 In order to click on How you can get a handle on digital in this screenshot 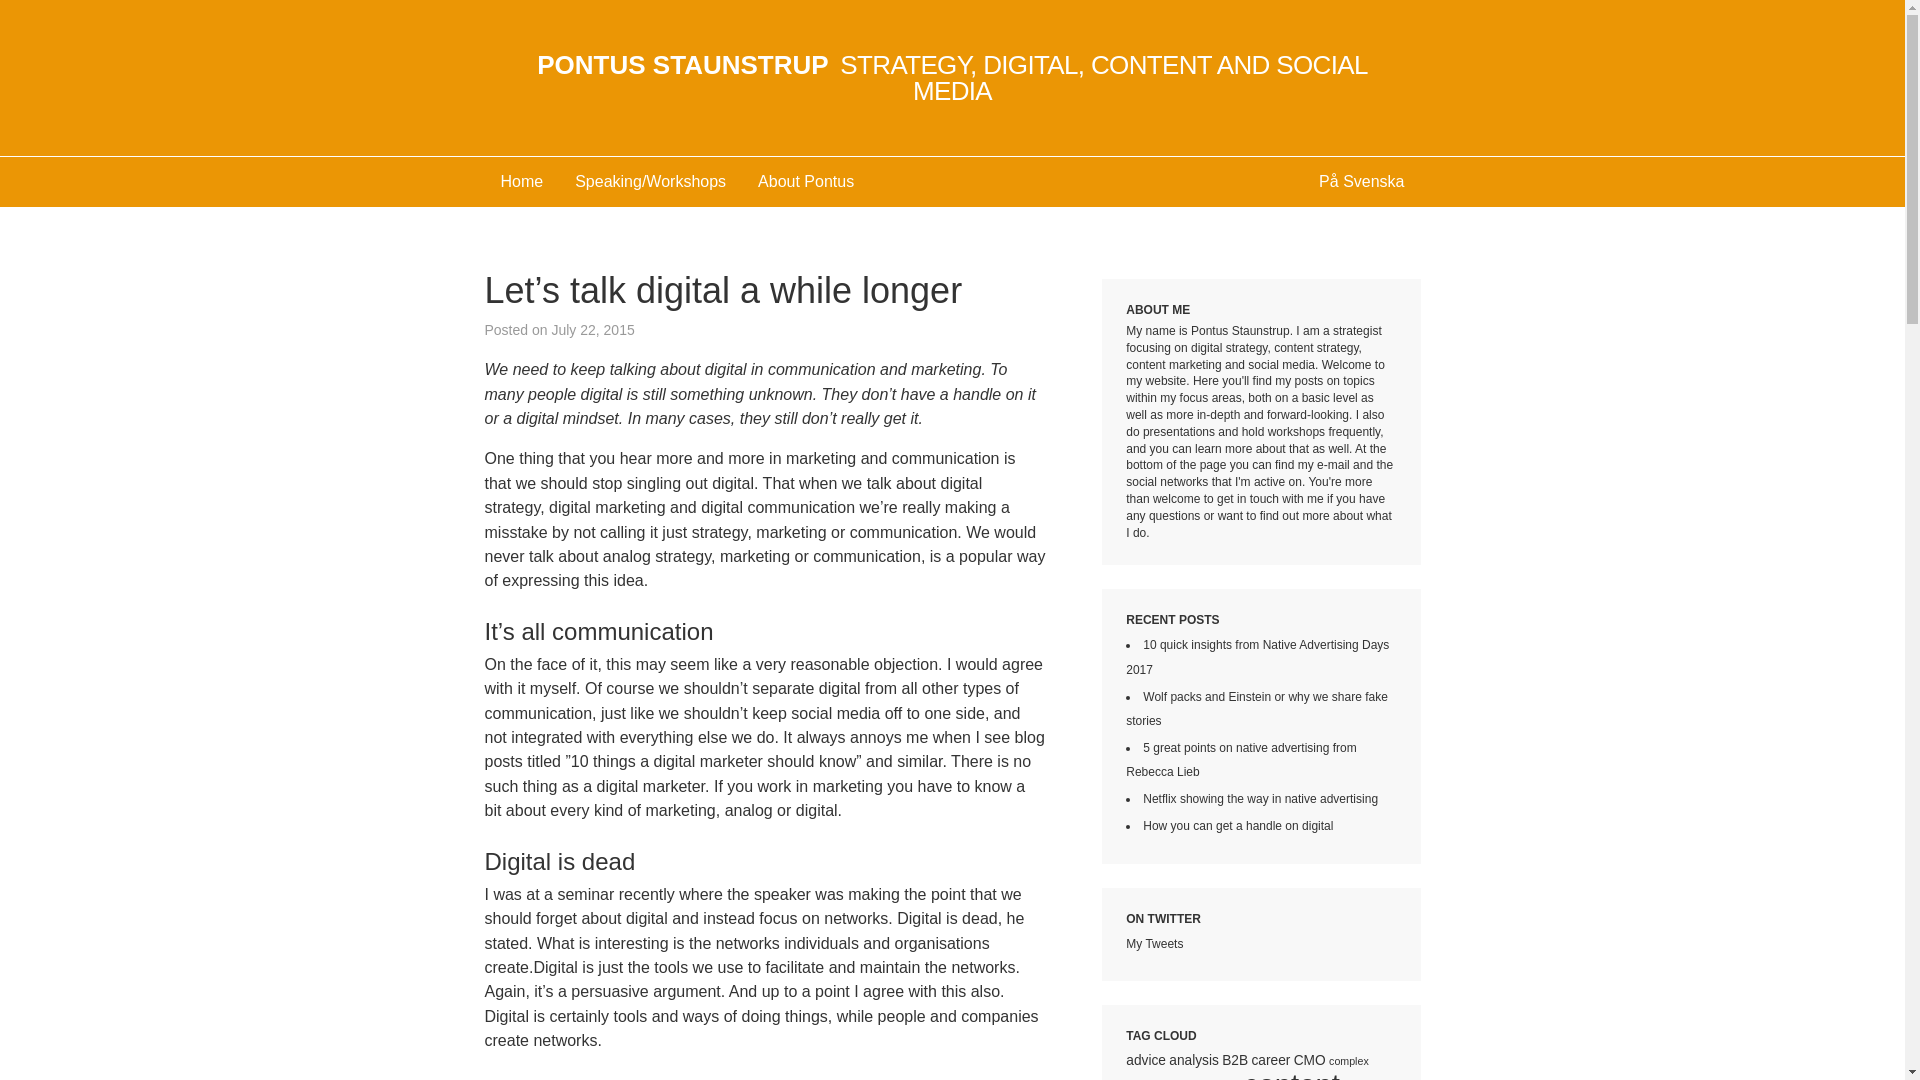, I will do `click(1237, 825)`.